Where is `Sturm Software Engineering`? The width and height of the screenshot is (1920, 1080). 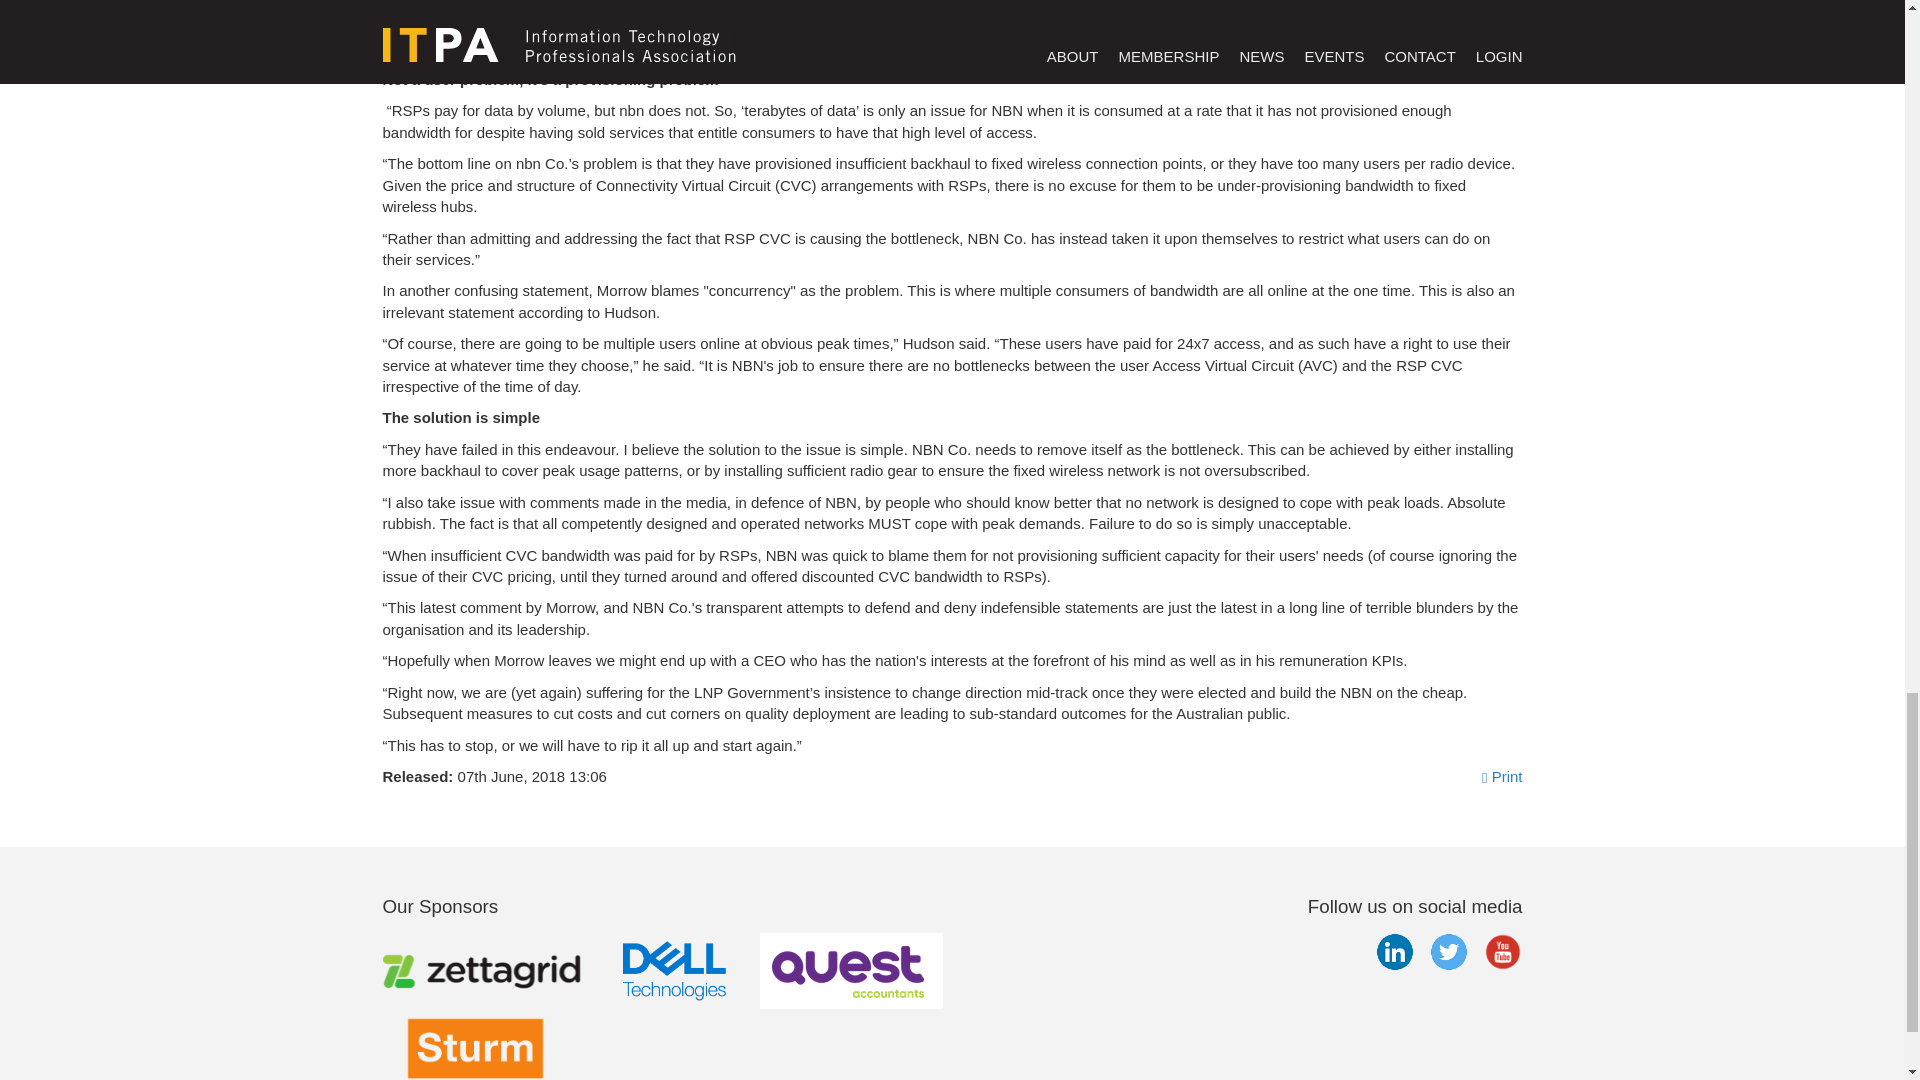
Sturm Software Engineering is located at coordinates (474, 1053).